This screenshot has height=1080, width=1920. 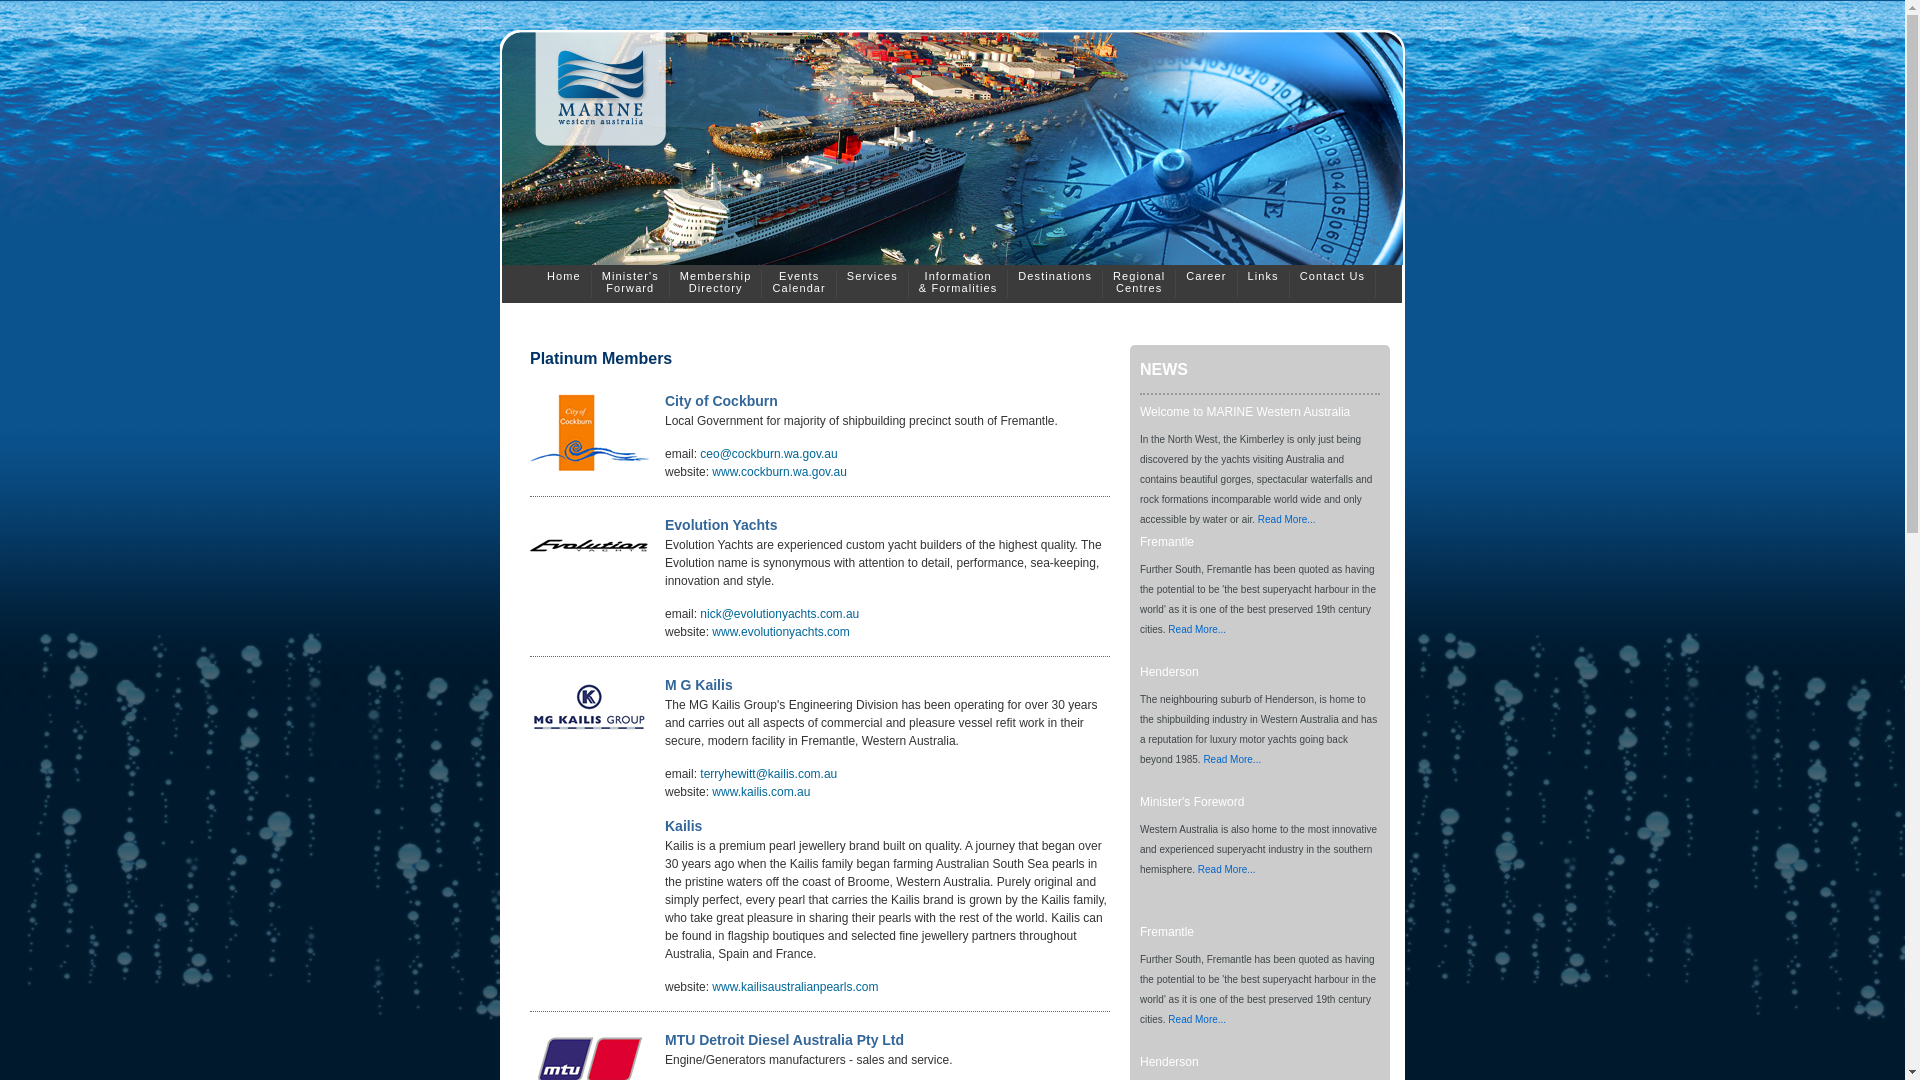 What do you see at coordinates (1170, 1062) in the screenshot?
I see `Henderson` at bounding box center [1170, 1062].